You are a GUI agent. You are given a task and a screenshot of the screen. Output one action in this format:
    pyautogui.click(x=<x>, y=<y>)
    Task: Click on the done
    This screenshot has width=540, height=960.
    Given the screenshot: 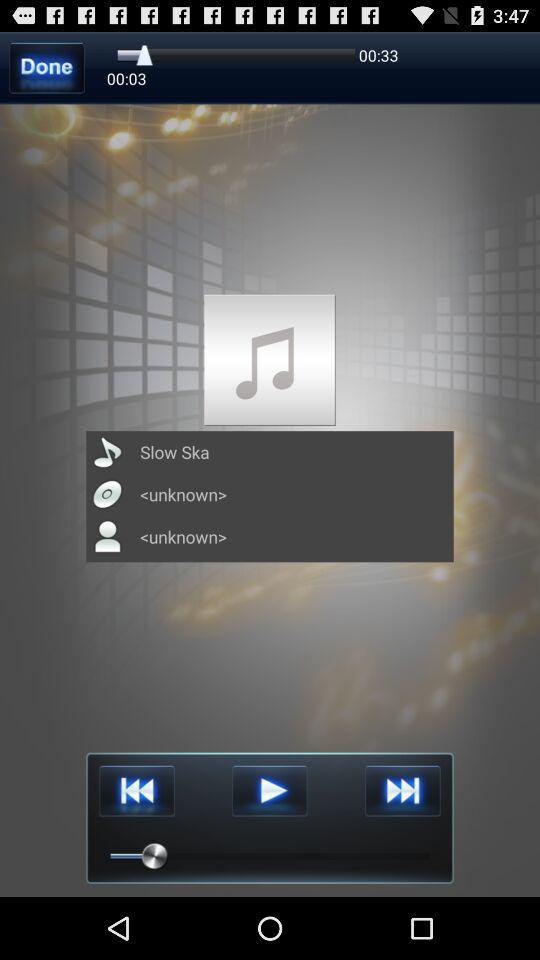 What is the action you would take?
    pyautogui.click(x=46, y=68)
    